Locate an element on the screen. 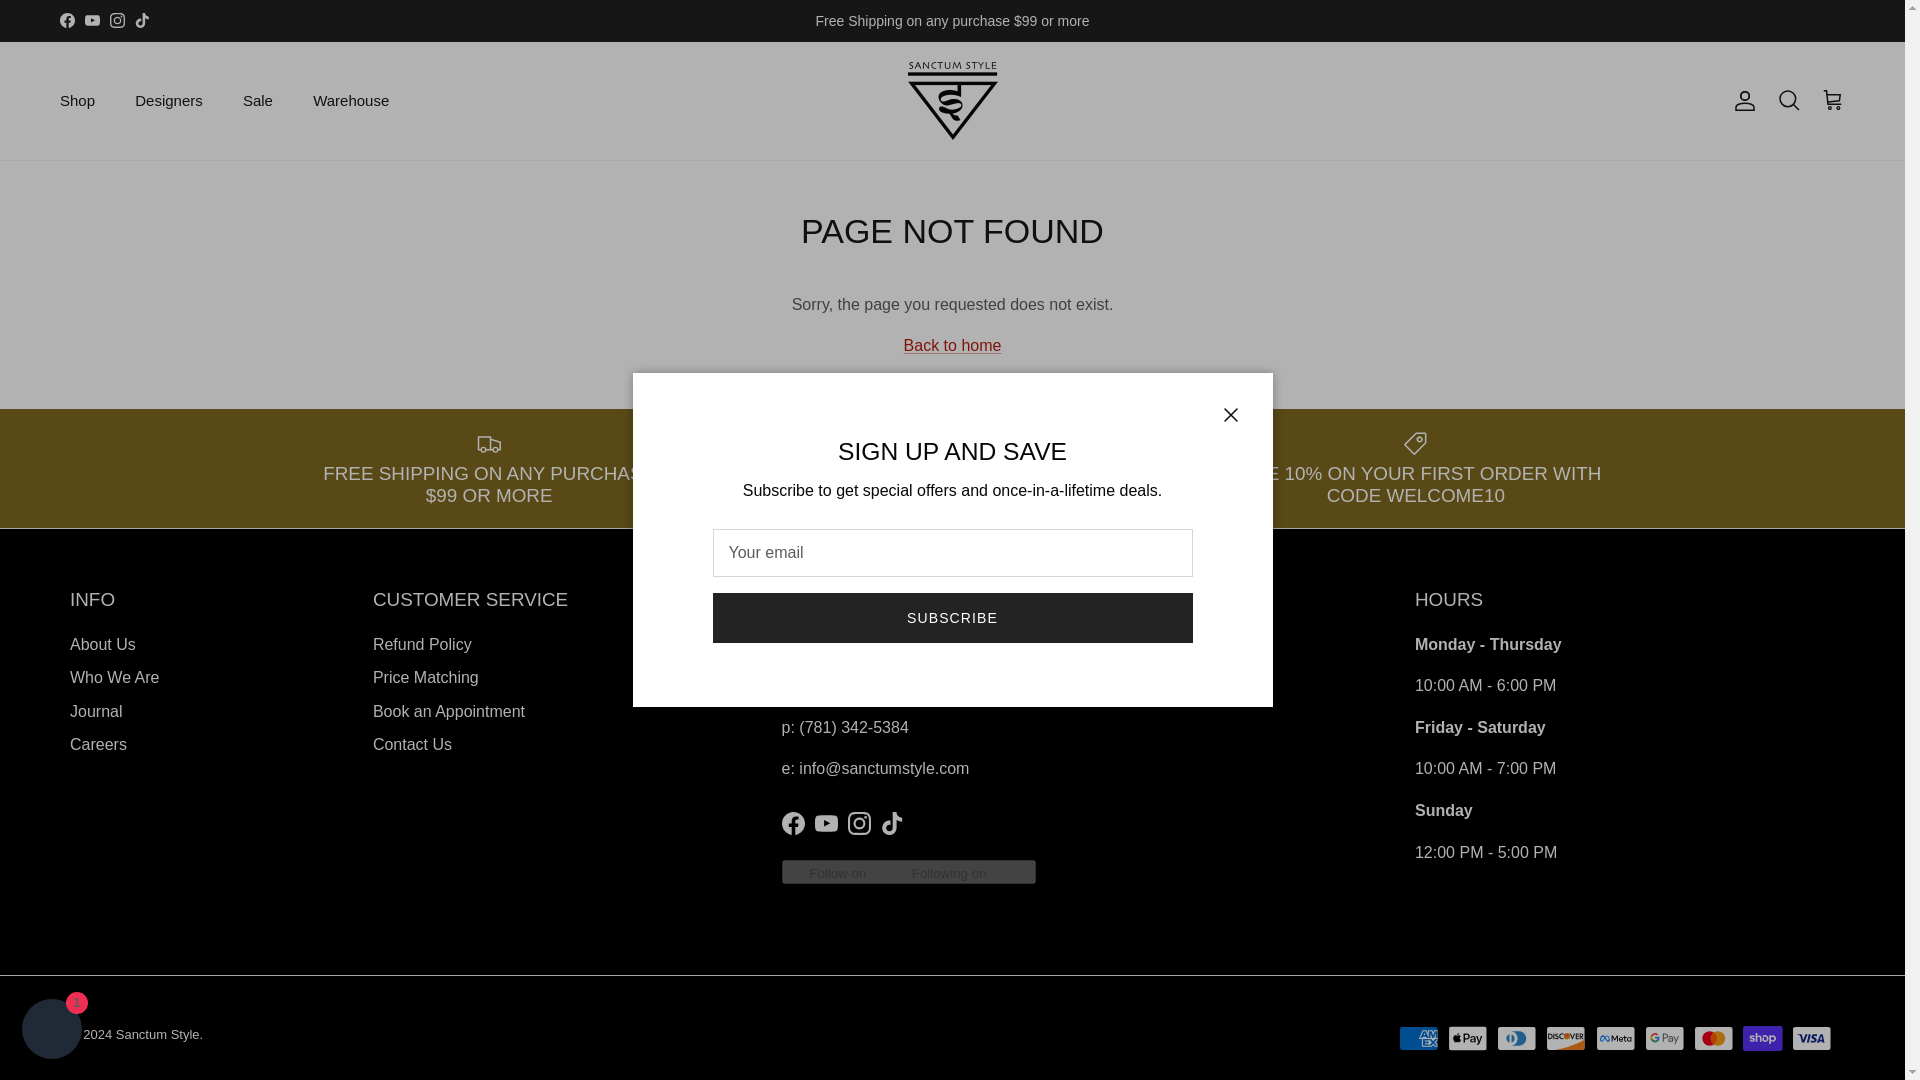 The height and width of the screenshot is (1080, 1920). Discover is located at coordinates (1565, 1038).